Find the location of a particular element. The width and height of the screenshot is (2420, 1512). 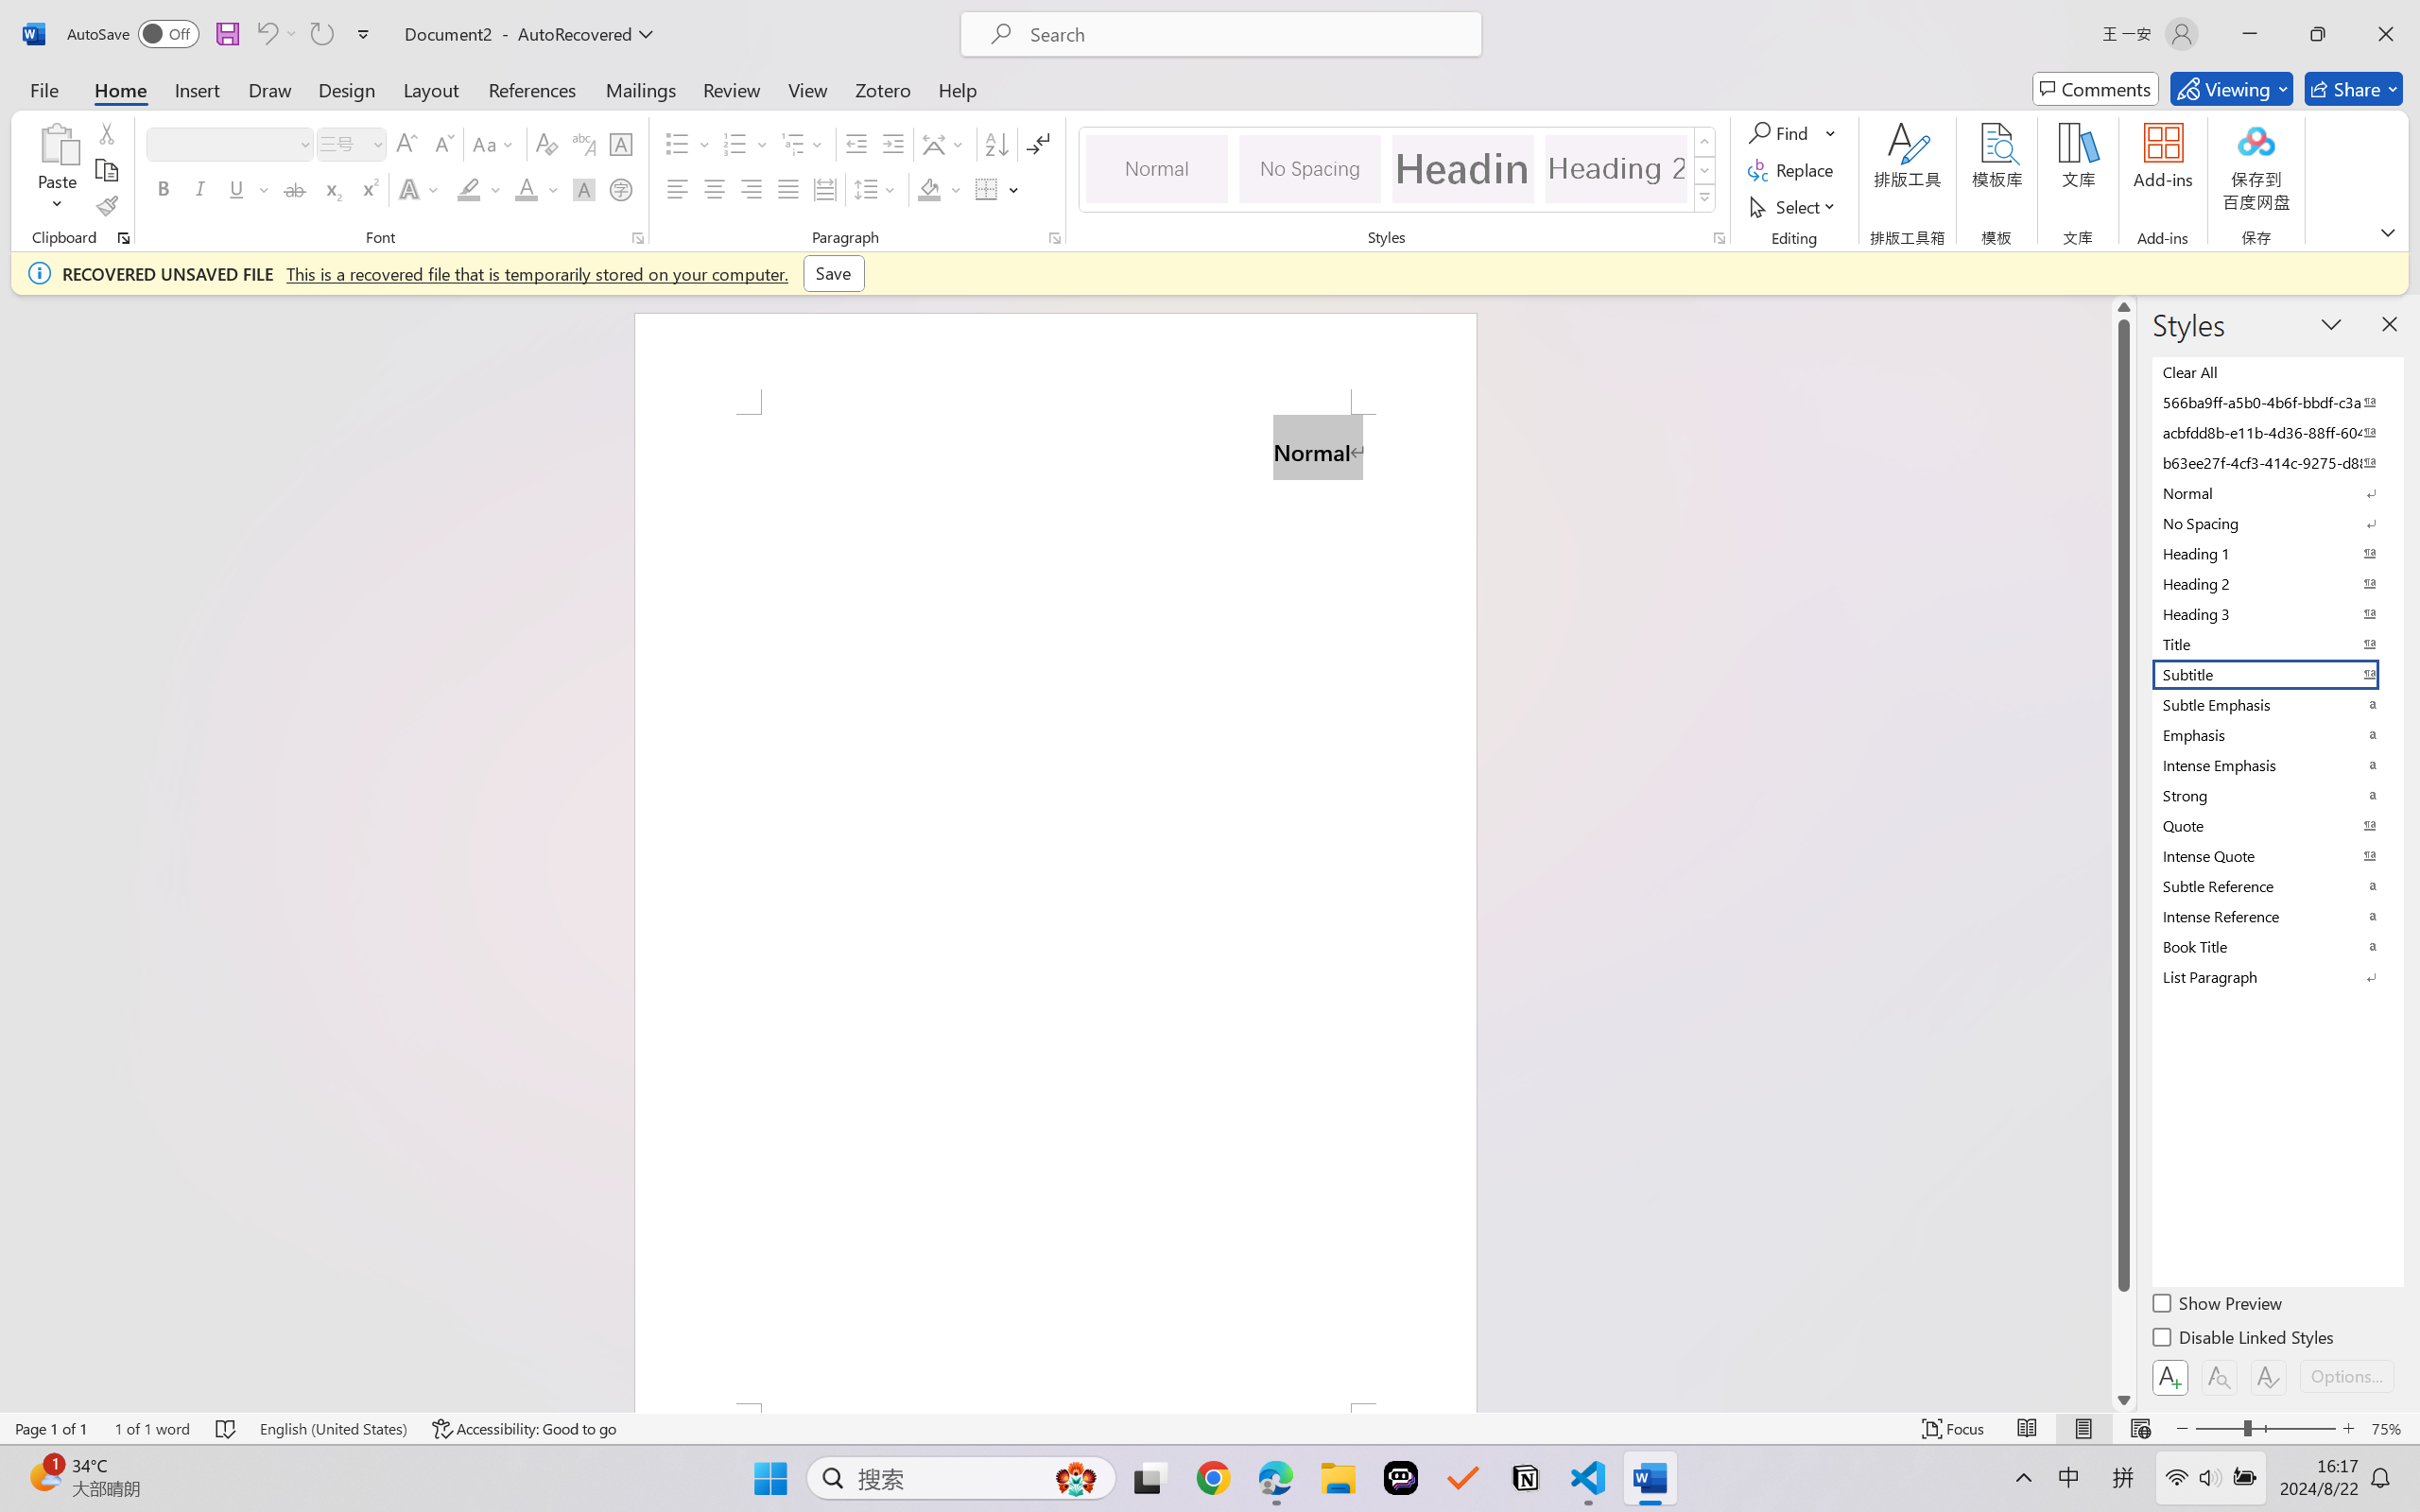

Multilevel List is located at coordinates (804, 144).